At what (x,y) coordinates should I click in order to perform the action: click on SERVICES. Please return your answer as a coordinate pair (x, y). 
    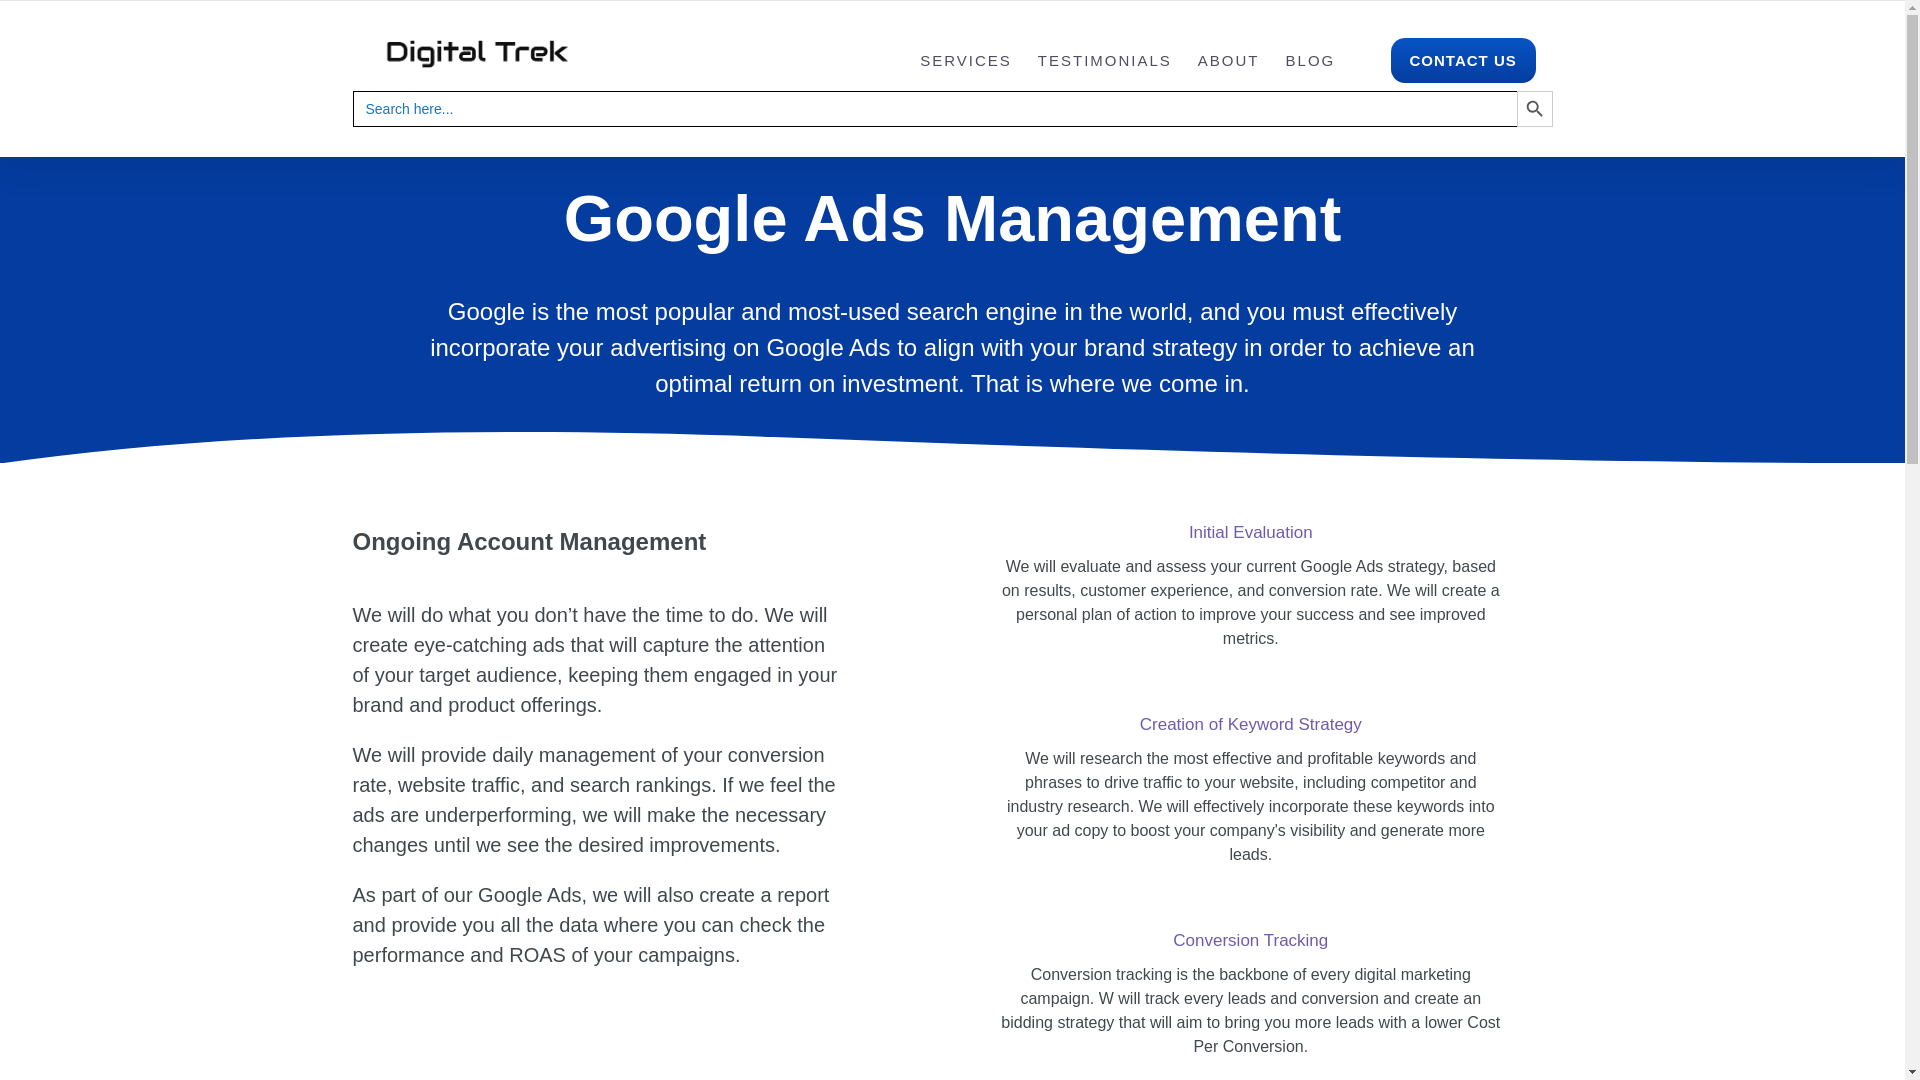
    Looking at the image, I should click on (965, 60).